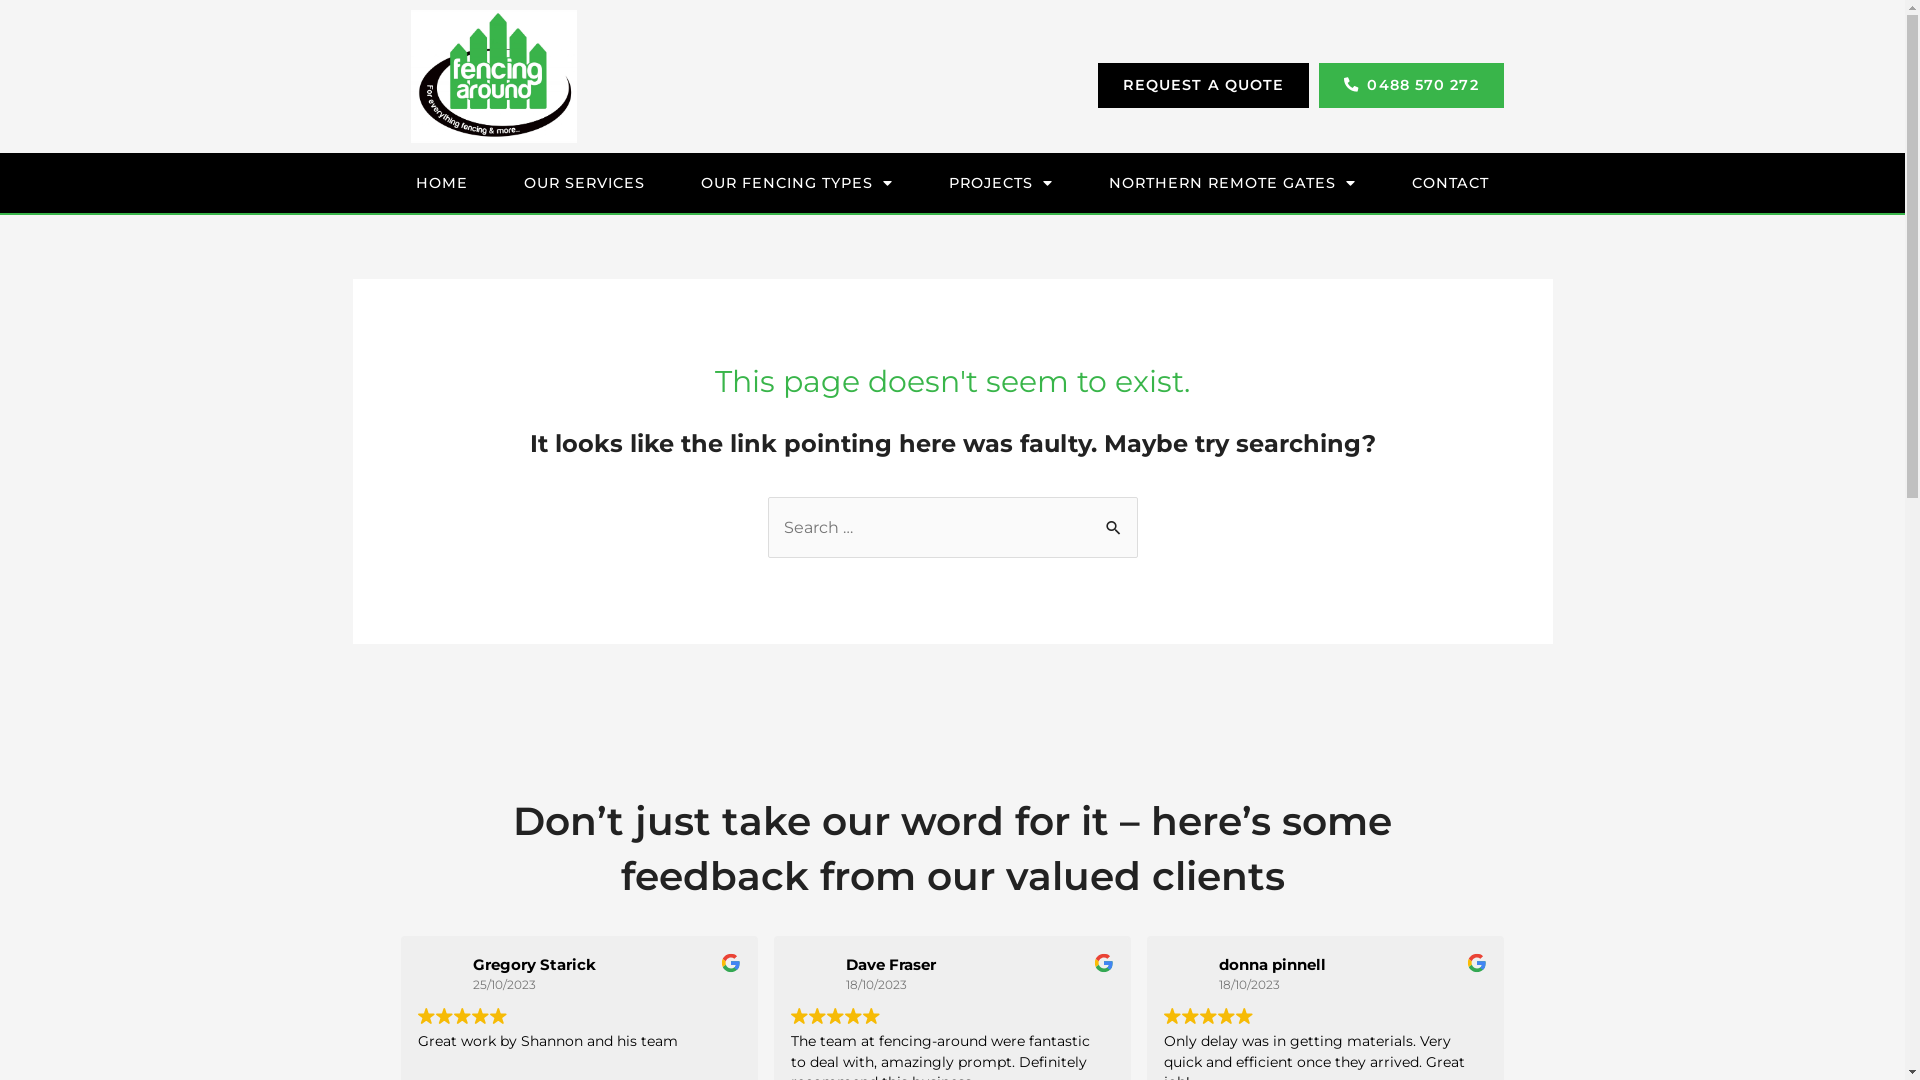 Image resolution: width=1920 pixels, height=1080 pixels. What do you see at coordinates (1114, 517) in the screenshot?
I see `Search` at bounding box center [1114, 517].